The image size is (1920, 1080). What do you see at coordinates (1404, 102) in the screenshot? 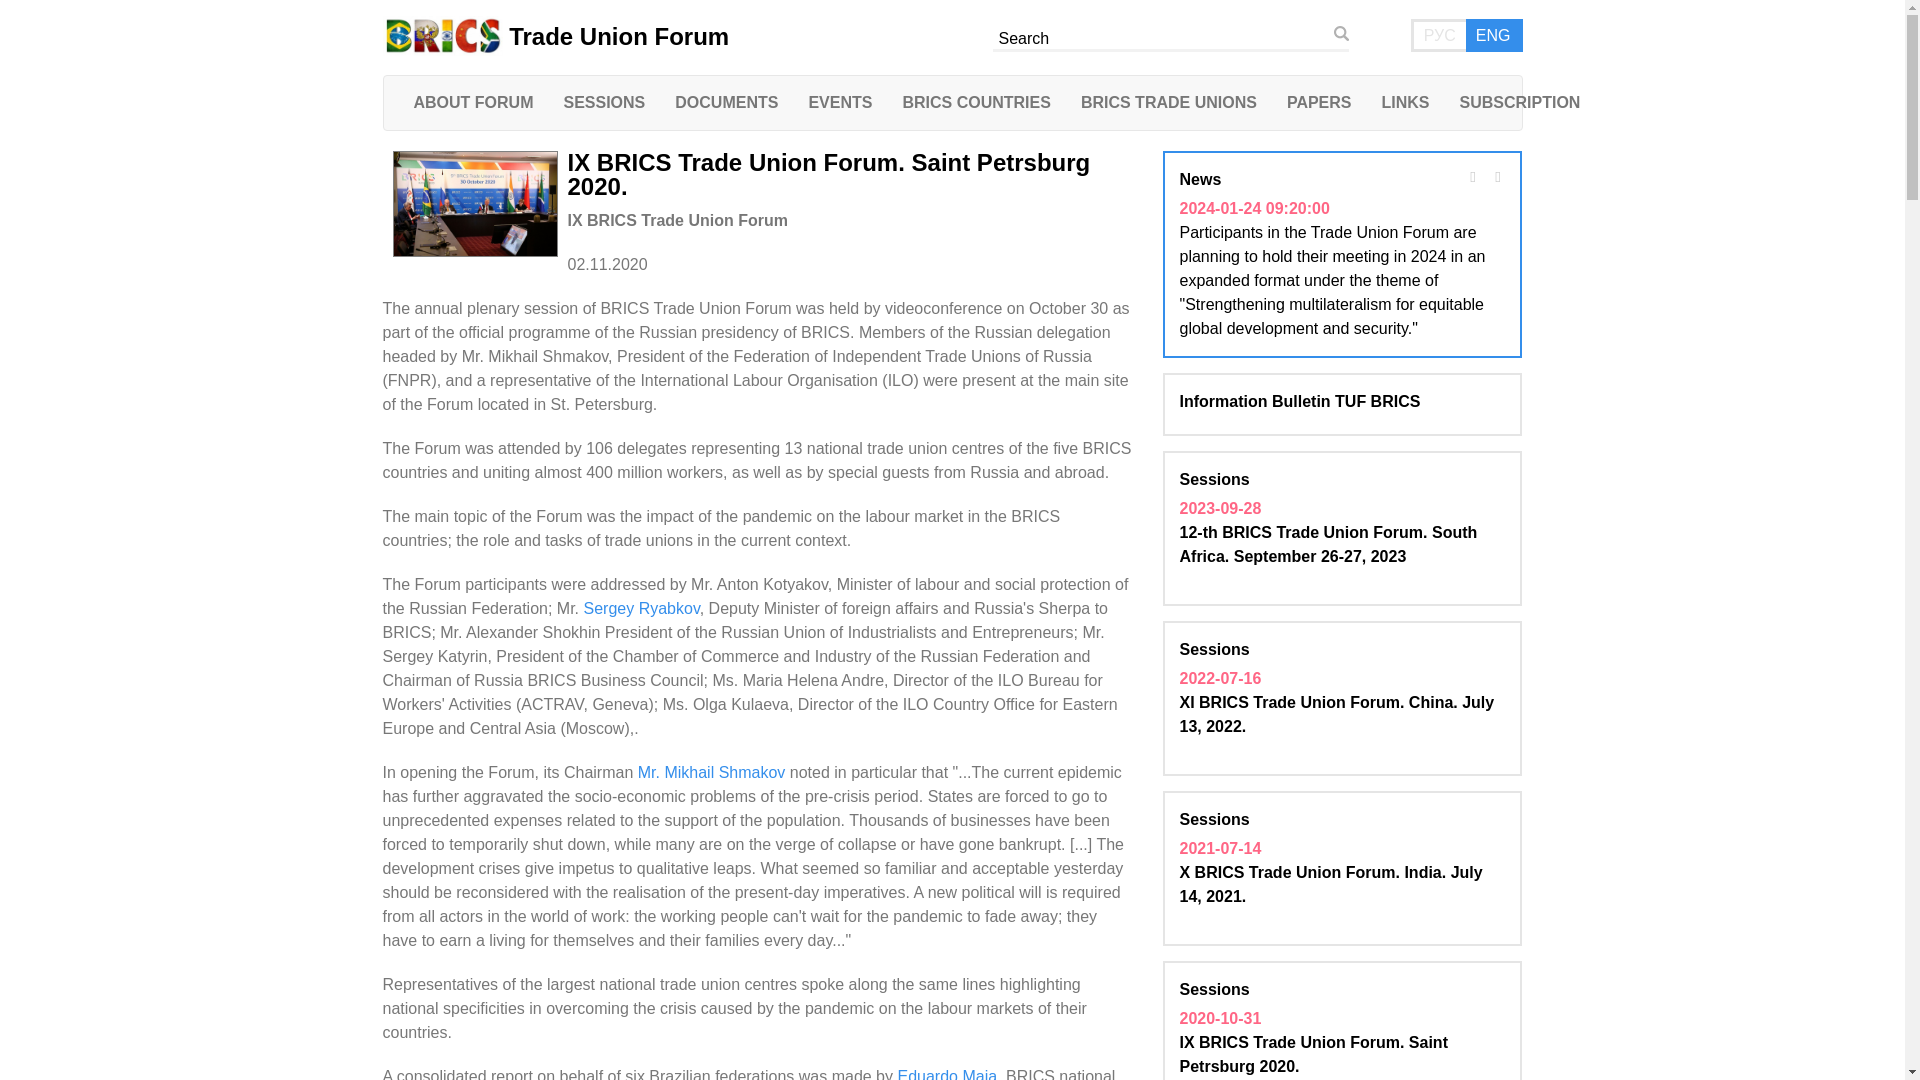
I see `LINKS` at bounding box center [1404, 102].